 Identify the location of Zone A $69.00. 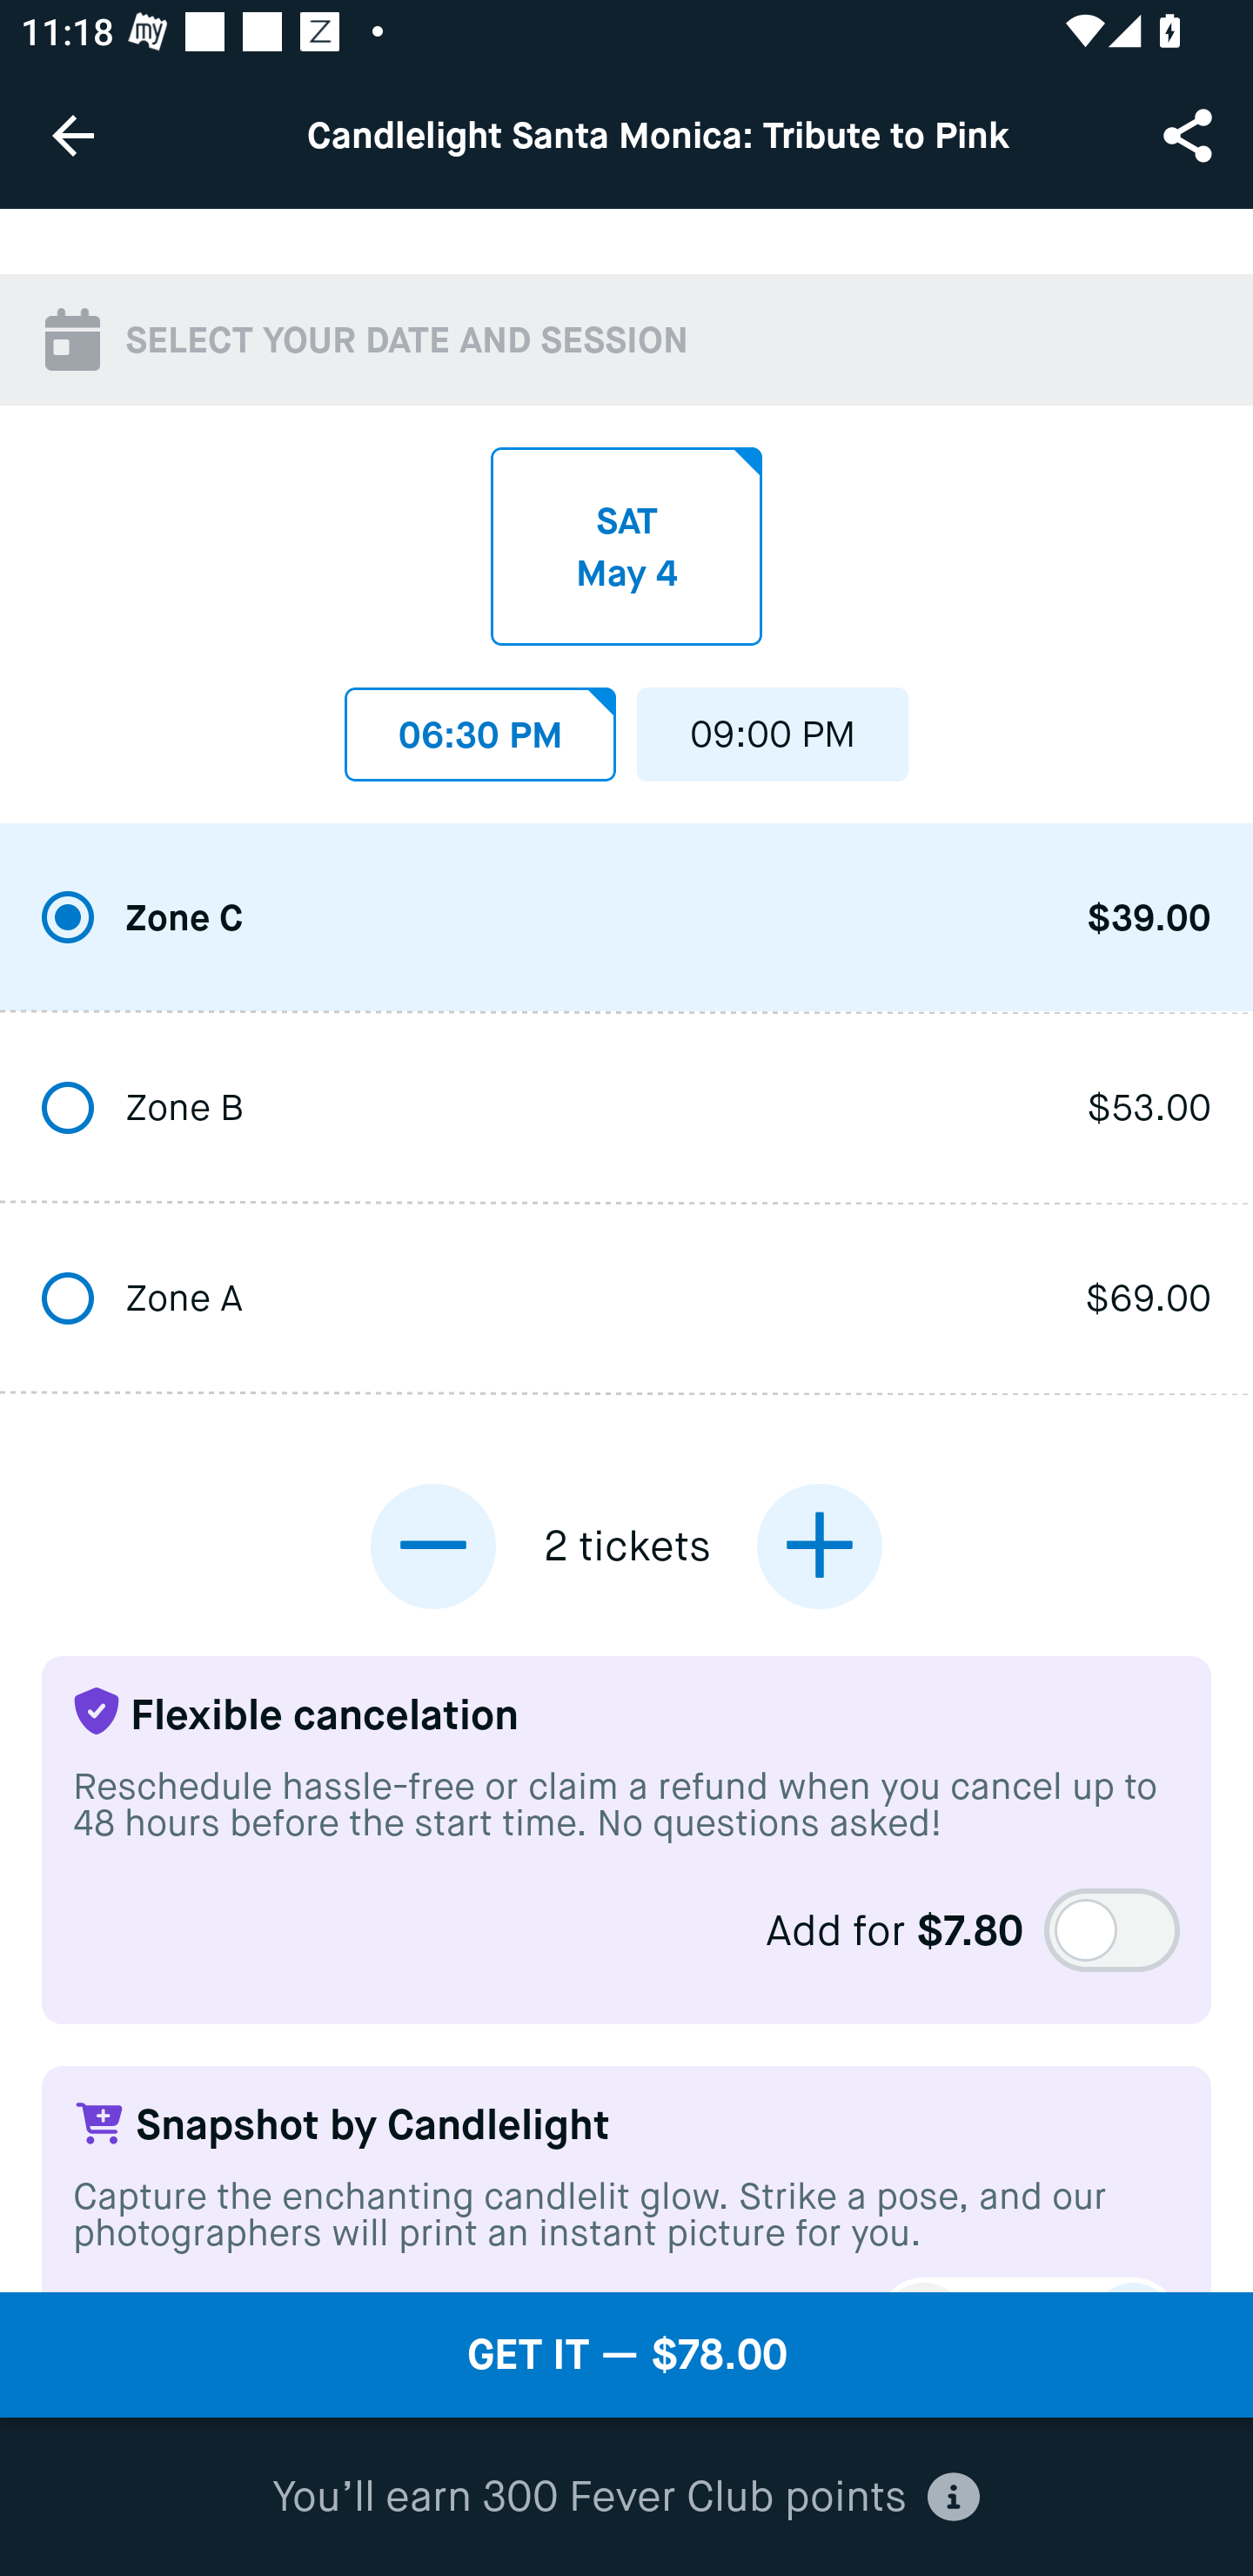
(626, 1300).